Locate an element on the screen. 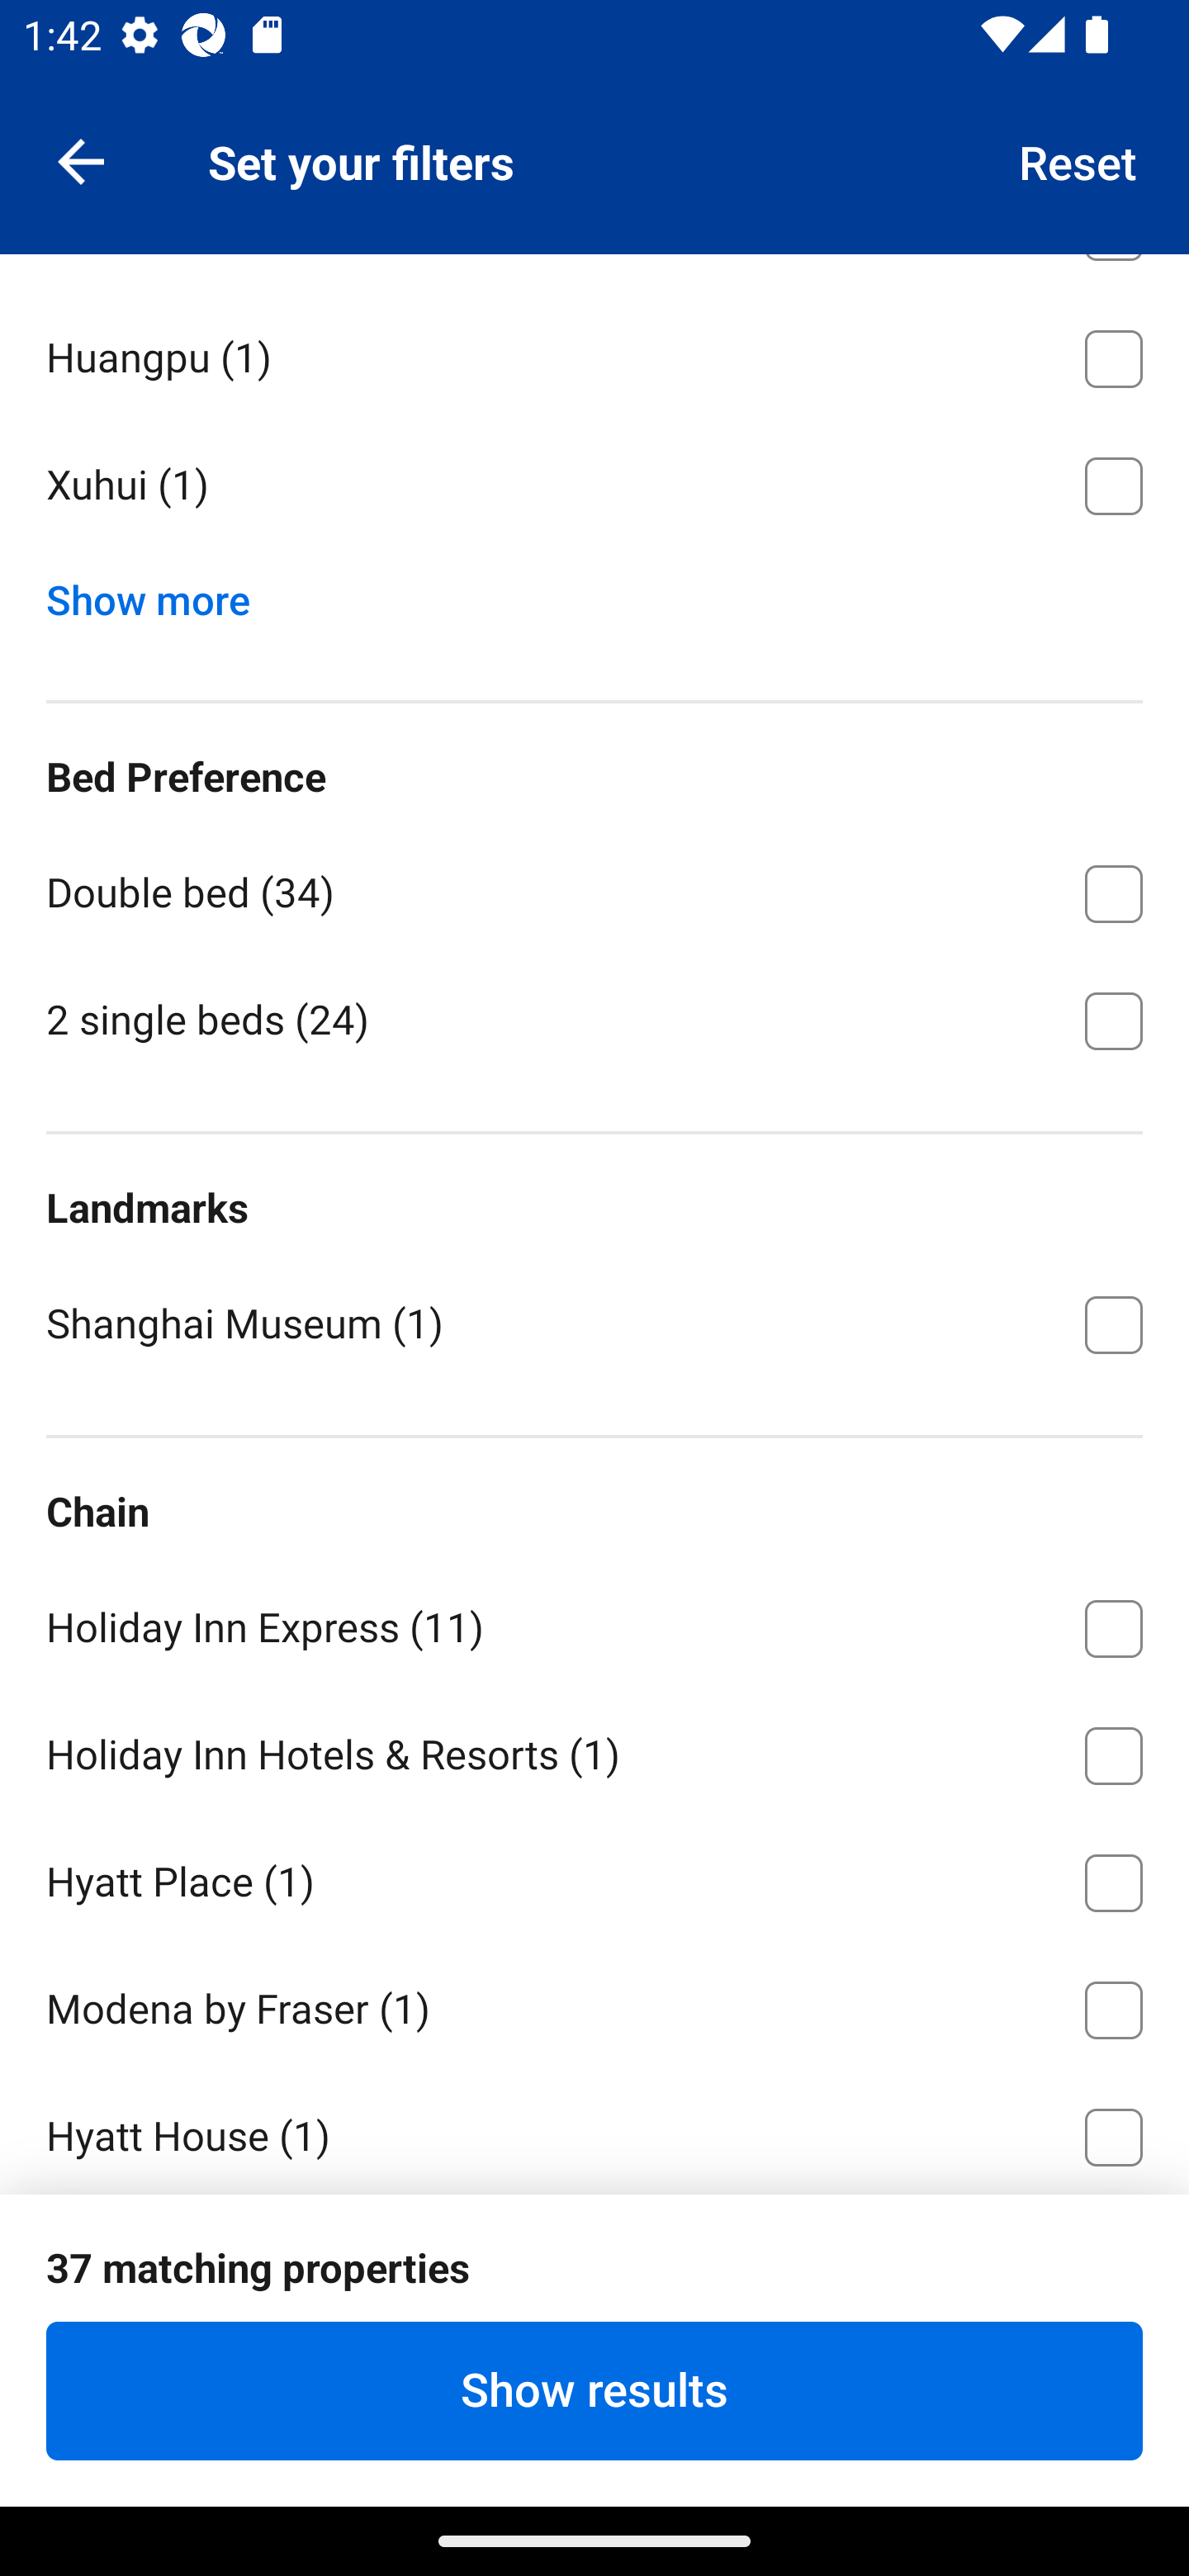 Image resolution: width=1189 pixels, height=2576 pixels. Huangpu ⁦(1) is located at coordinates (594, 353).